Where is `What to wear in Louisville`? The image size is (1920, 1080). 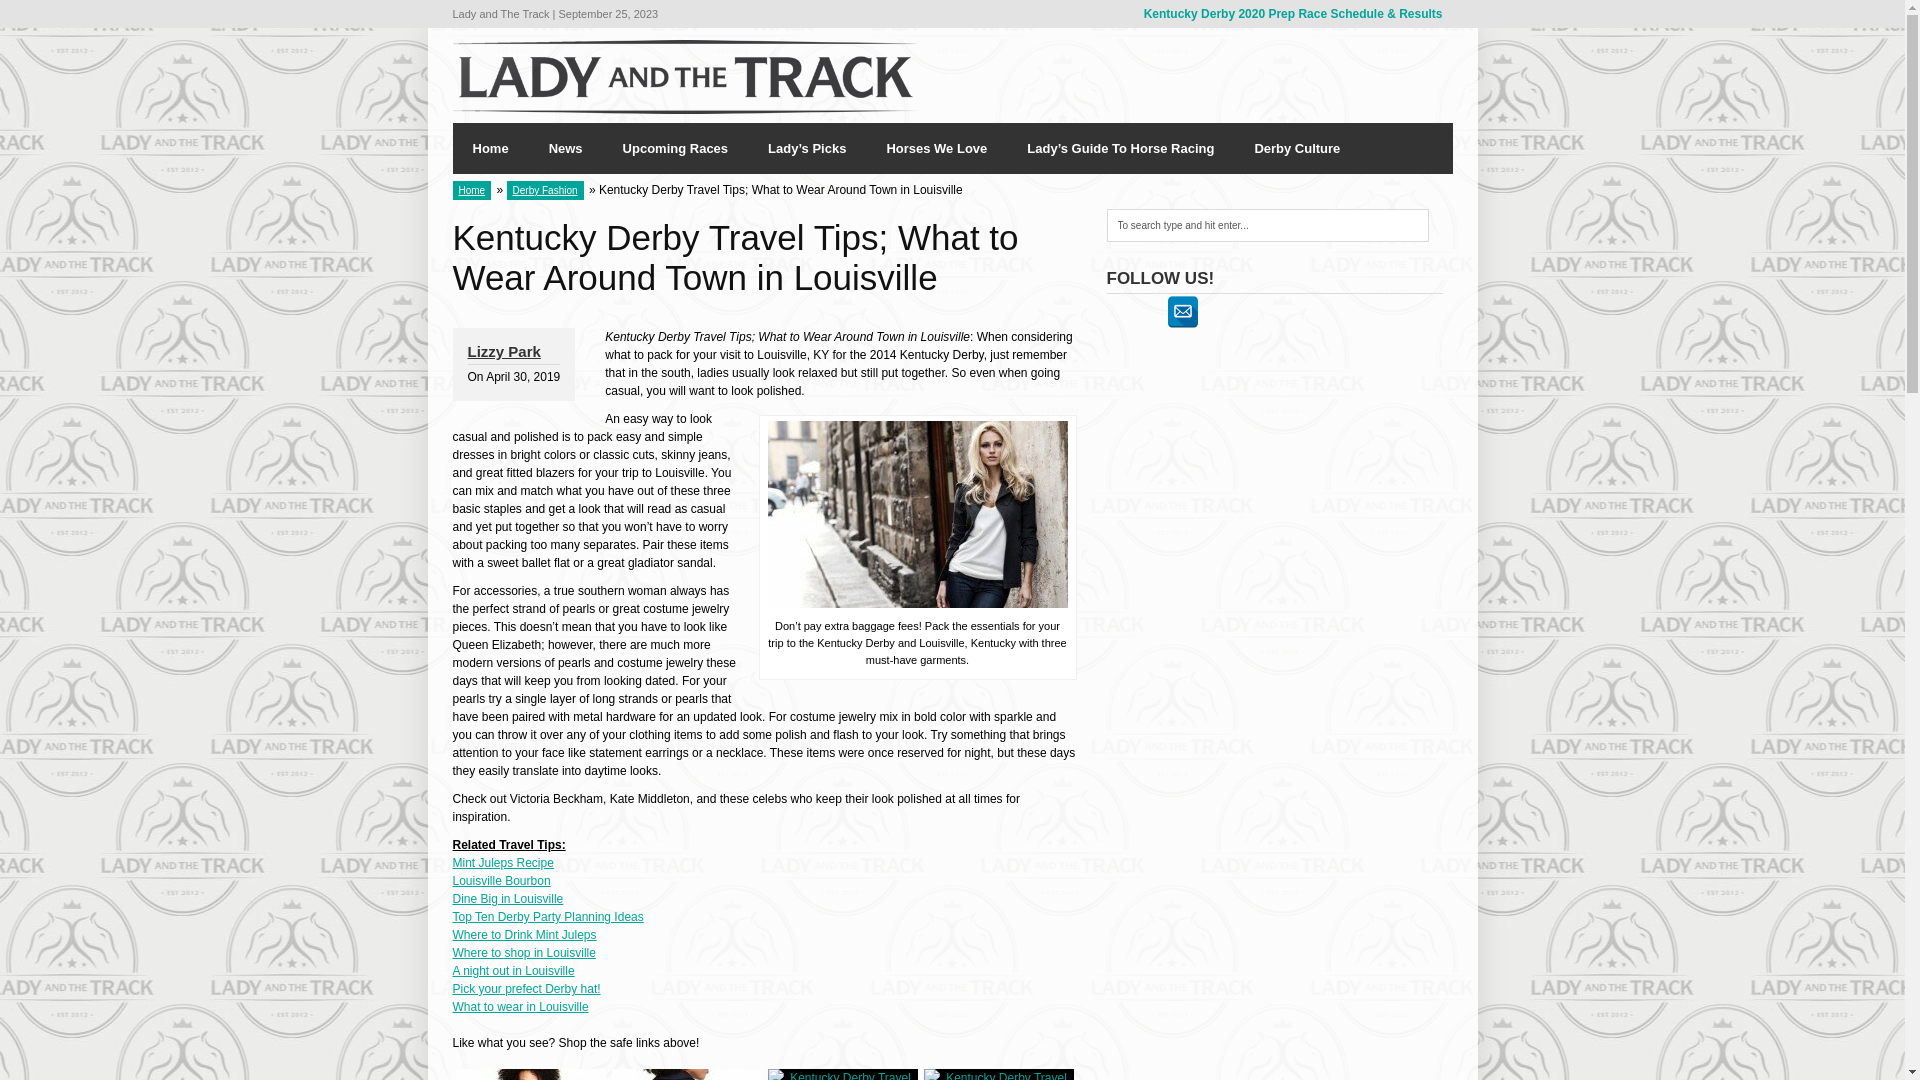 What to wear in Louisville is located at coordinates (519, 1007).